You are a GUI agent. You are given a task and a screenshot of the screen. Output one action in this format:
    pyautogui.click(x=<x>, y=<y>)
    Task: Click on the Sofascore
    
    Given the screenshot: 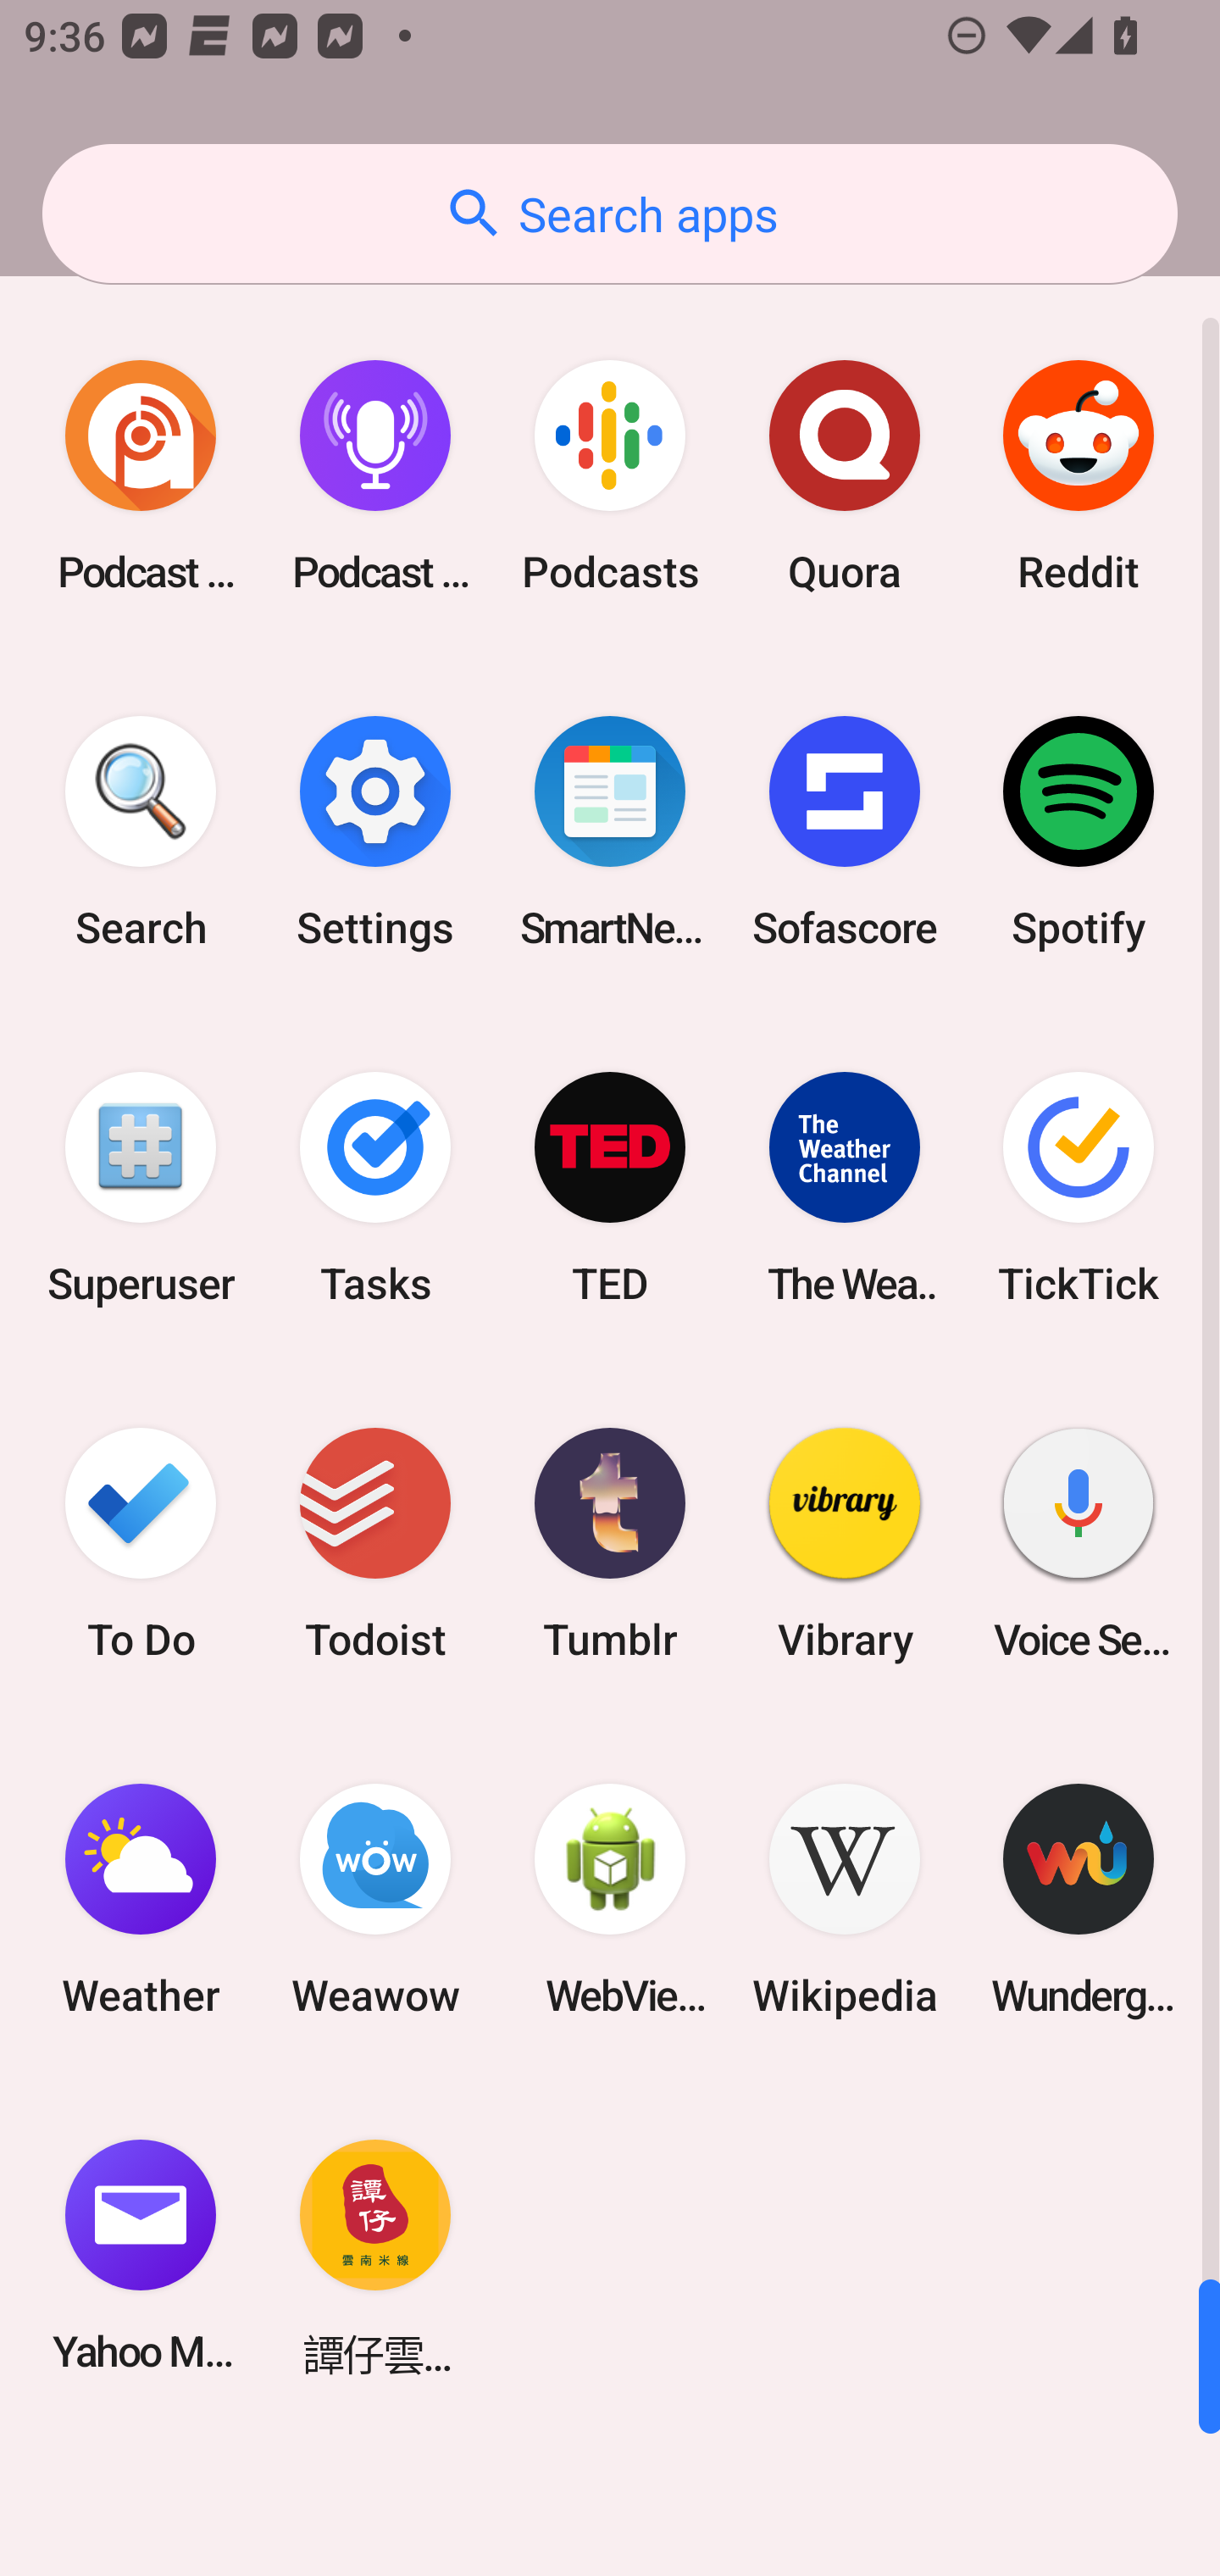 What is the action you would take?
    pyautogui.click(x=844, y=832)
    